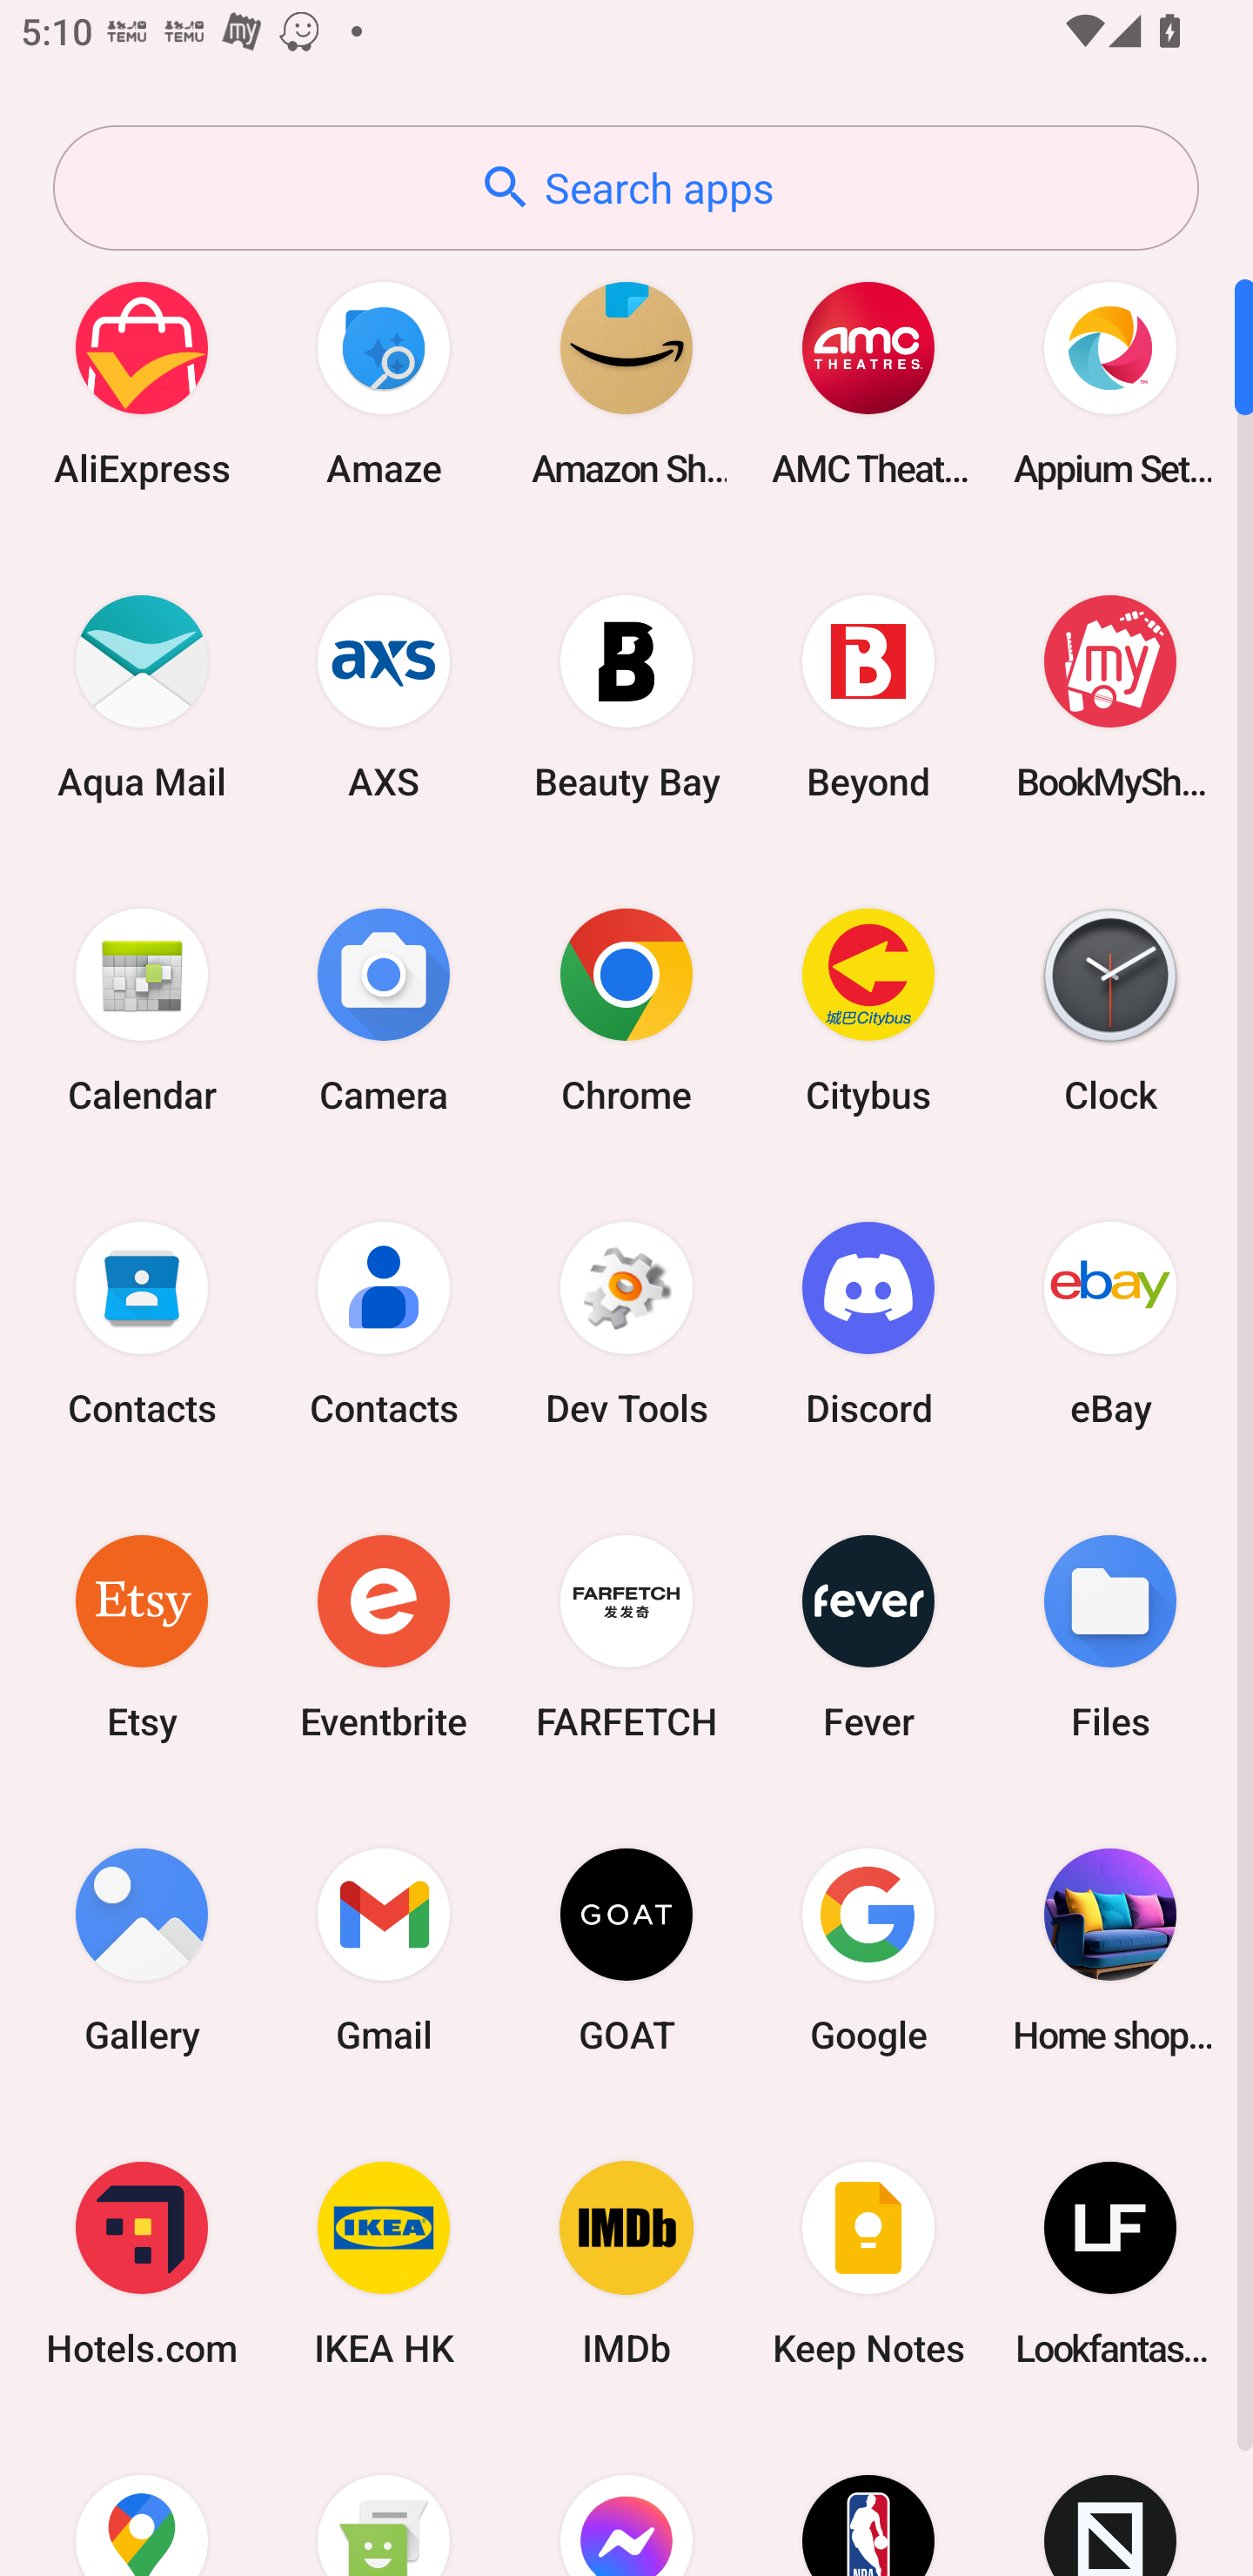 This screenshot has width=1253, height=2576. Describe the element at coordinates (626, 2499) in the screenshot. I see `Messenger` at that location.